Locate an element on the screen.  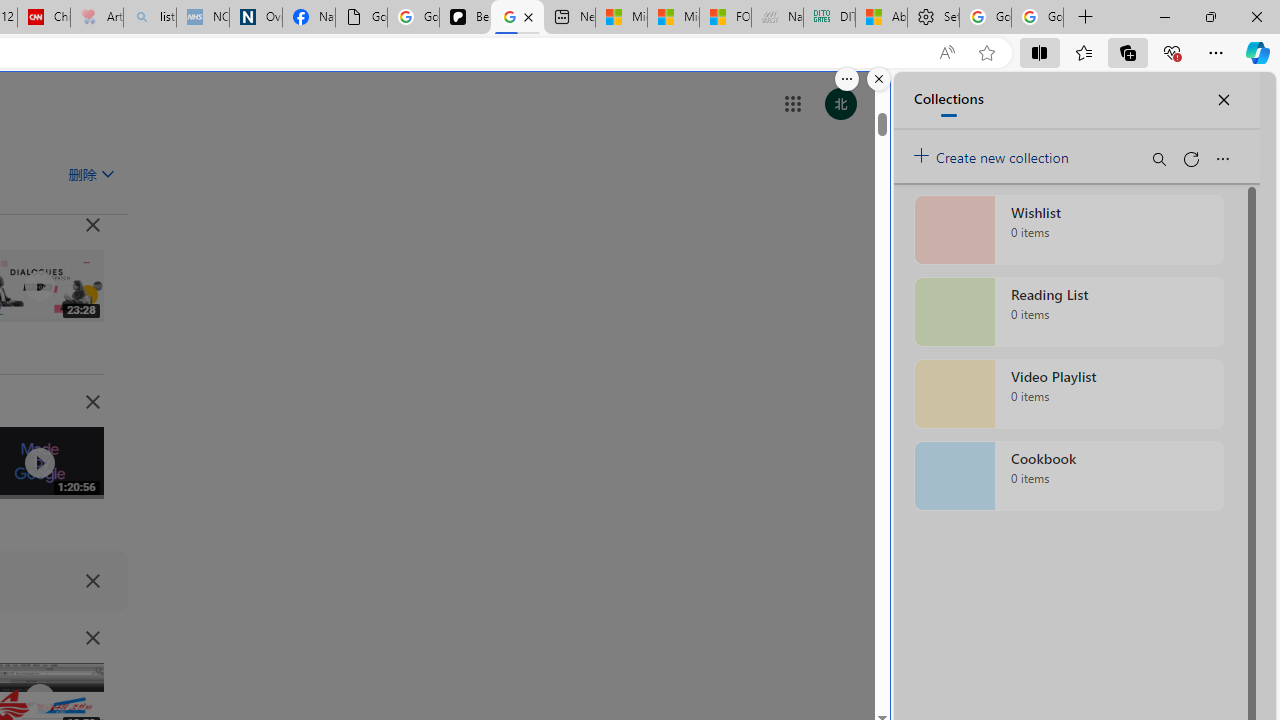
DITOGAMES AG Imprint is located at coordinates (829, 18).